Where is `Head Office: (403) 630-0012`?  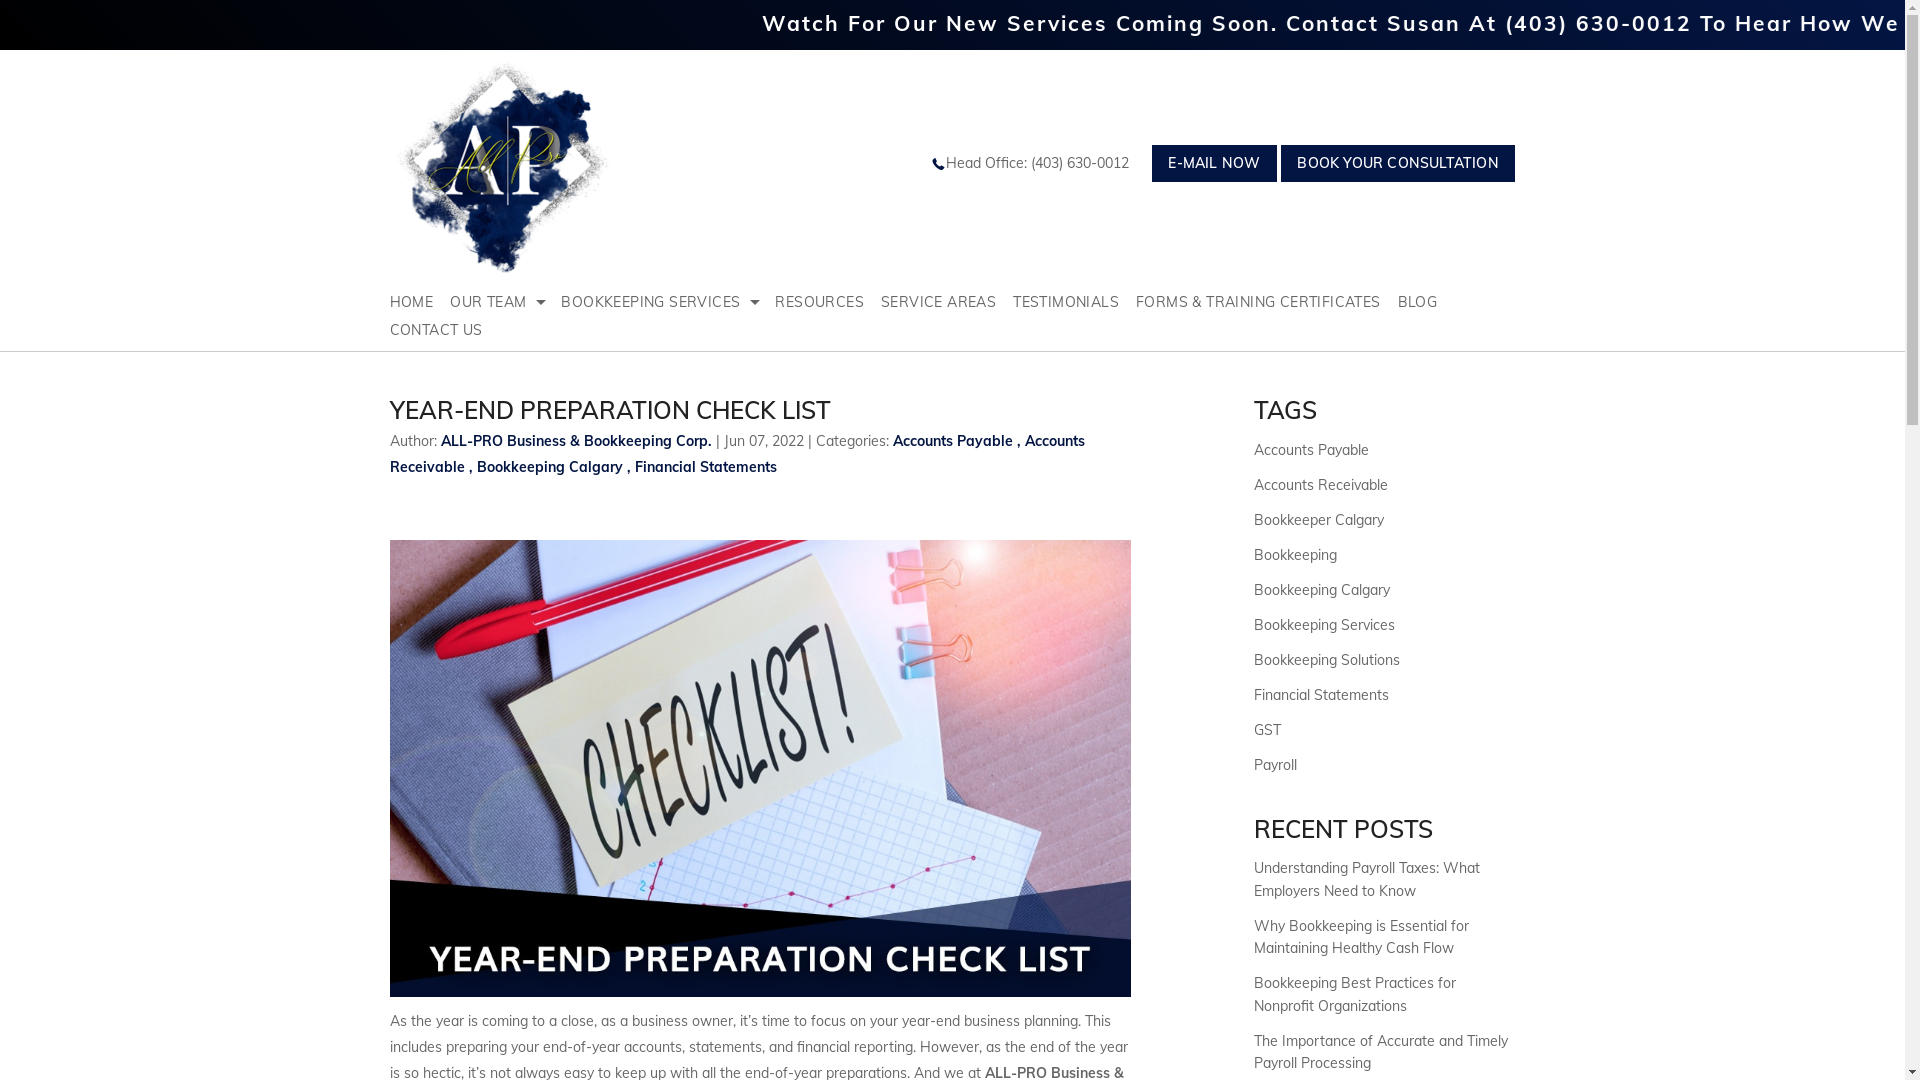 Head Office: (403) 630-0012 is located at coordinates (1040, 163).